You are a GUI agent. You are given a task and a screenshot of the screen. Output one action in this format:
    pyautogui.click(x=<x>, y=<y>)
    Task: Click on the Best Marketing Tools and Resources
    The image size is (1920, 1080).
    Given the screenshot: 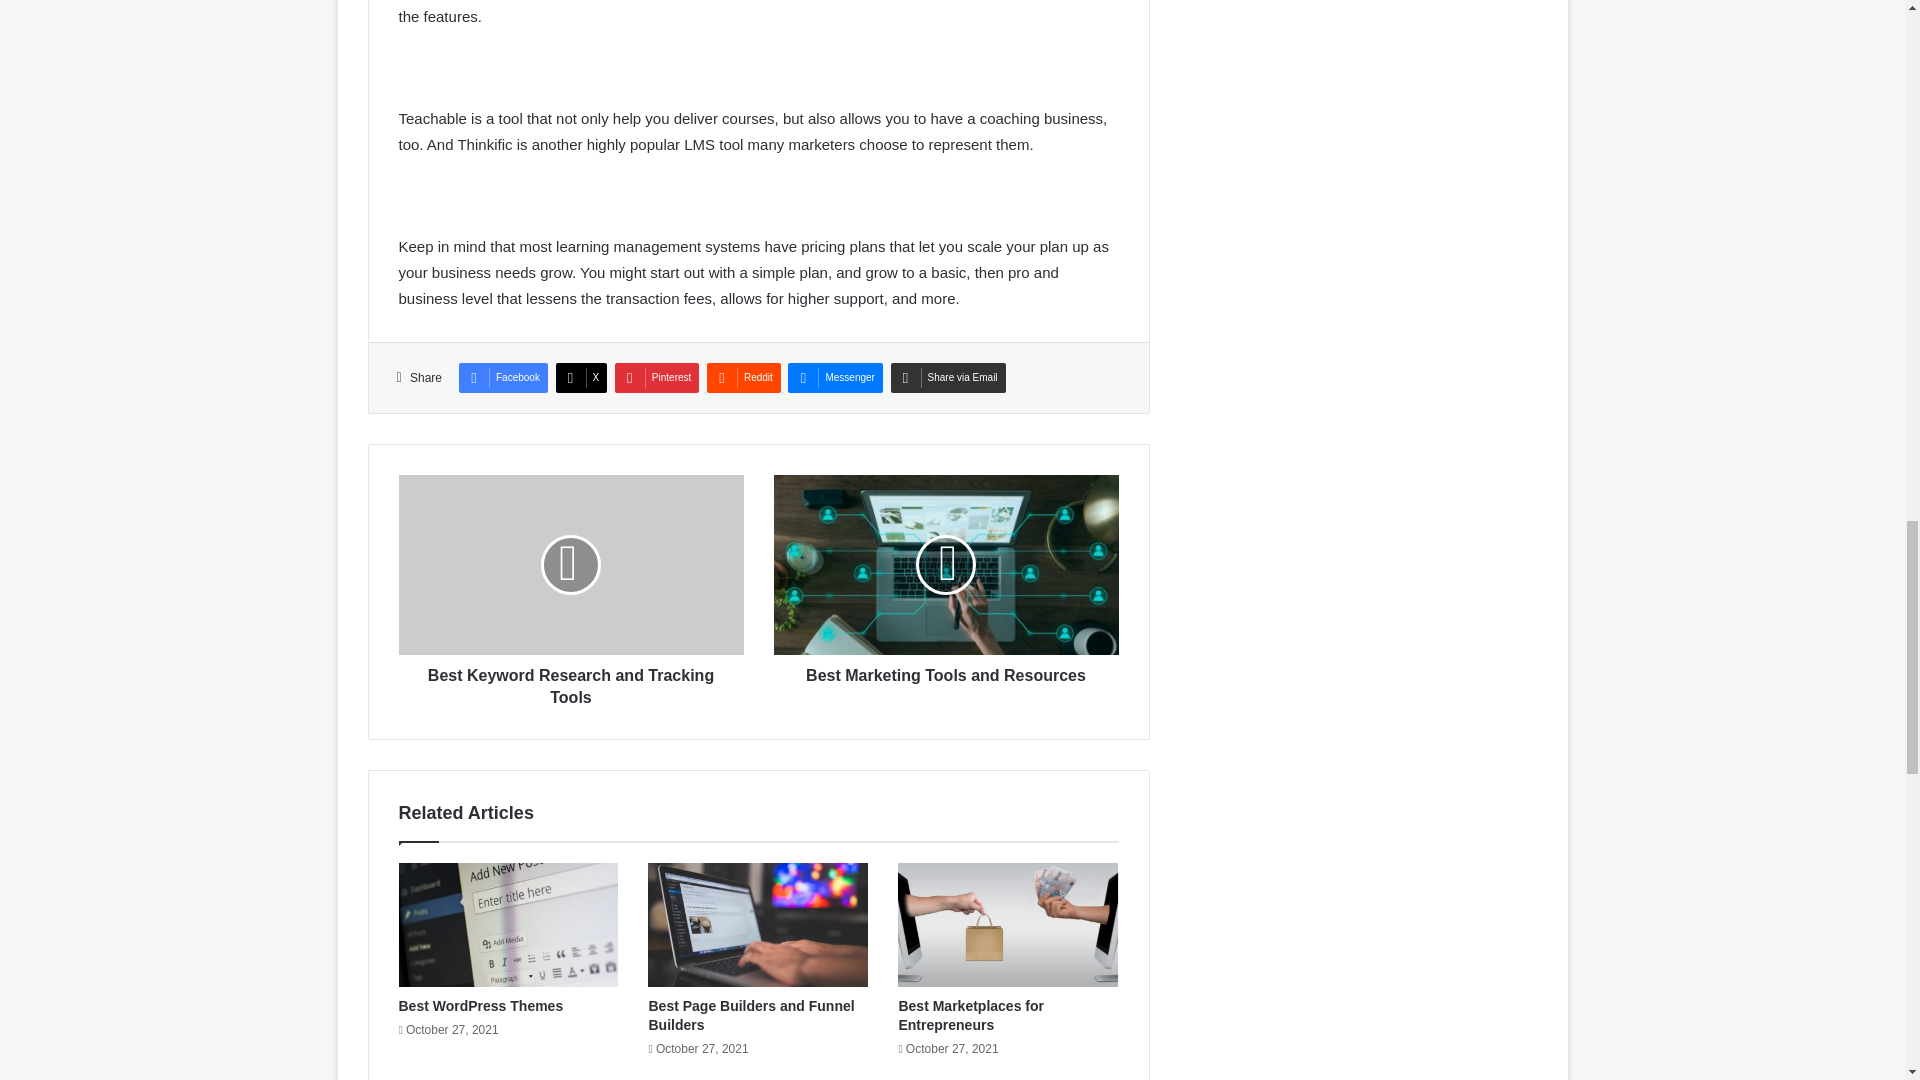 What is the action you would take?
    pyautogui.click(x=946, y=670)
    